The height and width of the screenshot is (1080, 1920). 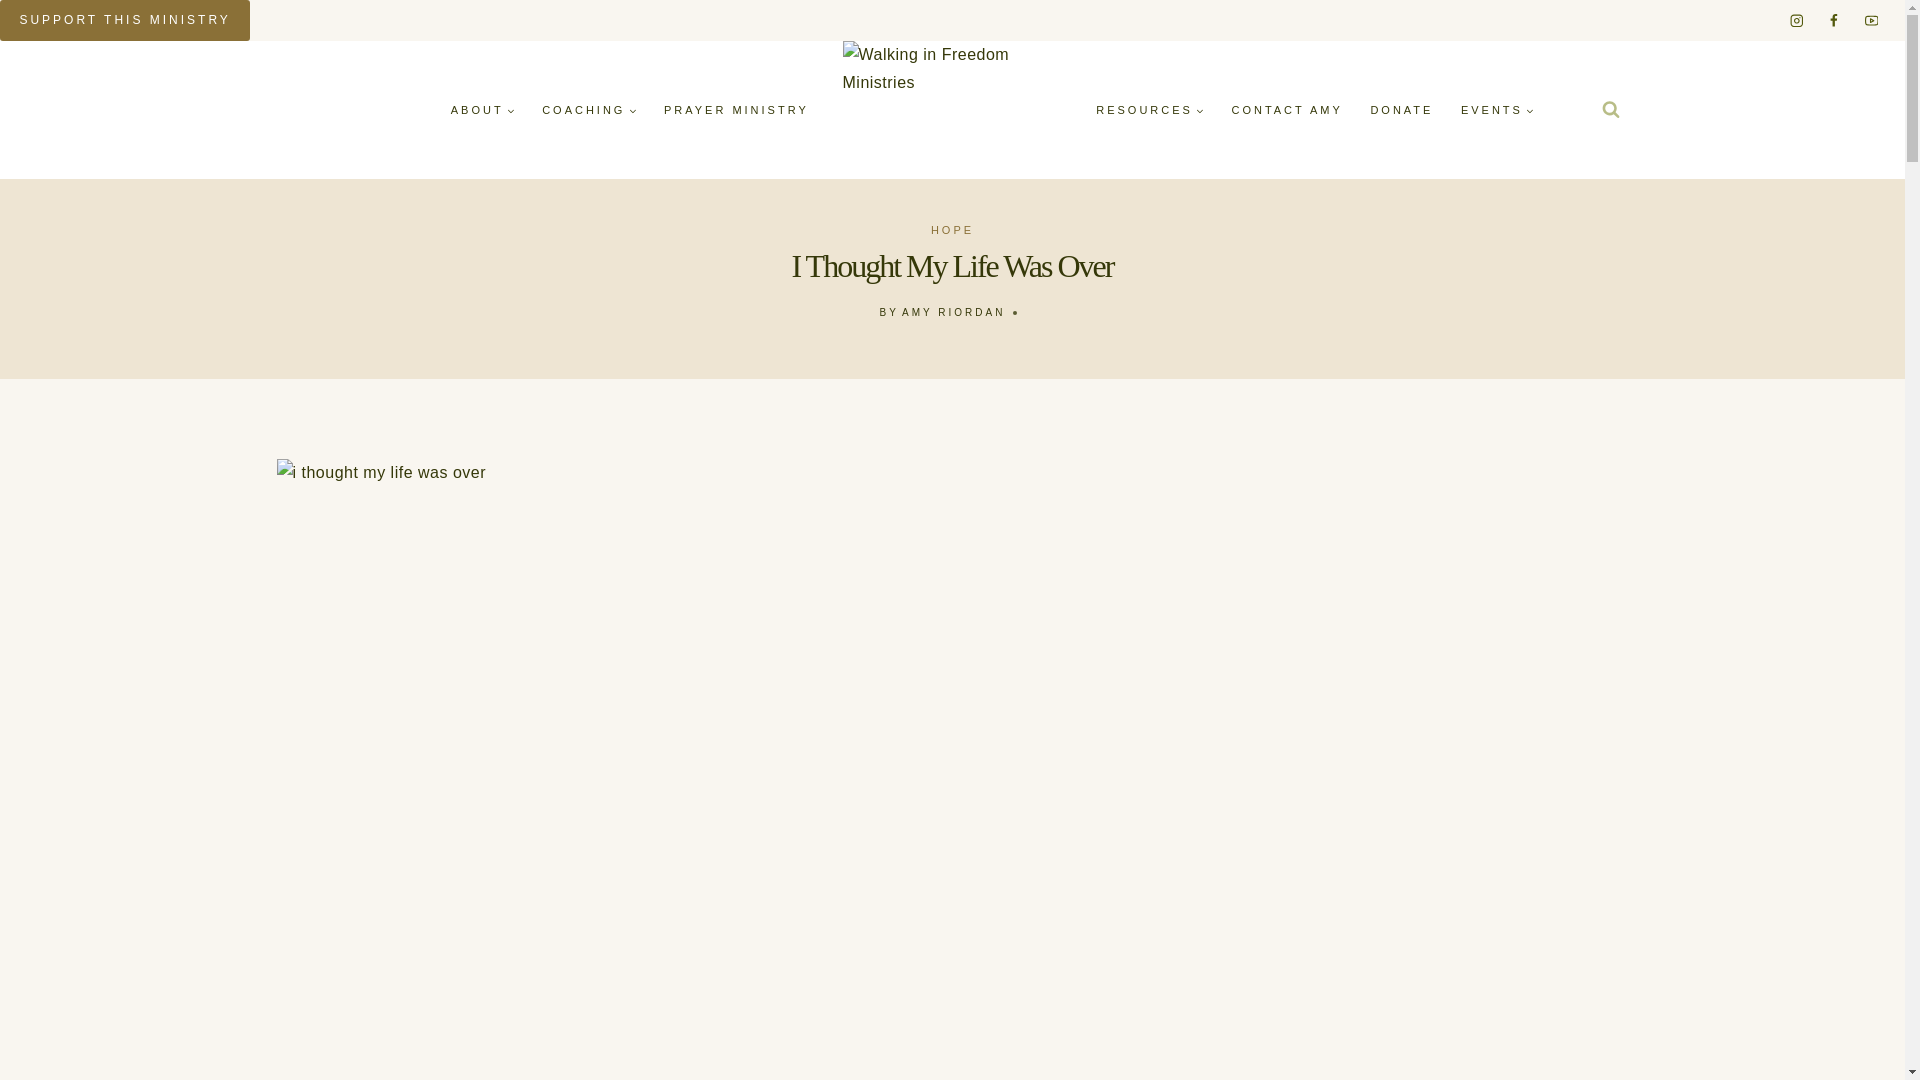 I want to click on COACHING, so click(x=589, y=110).